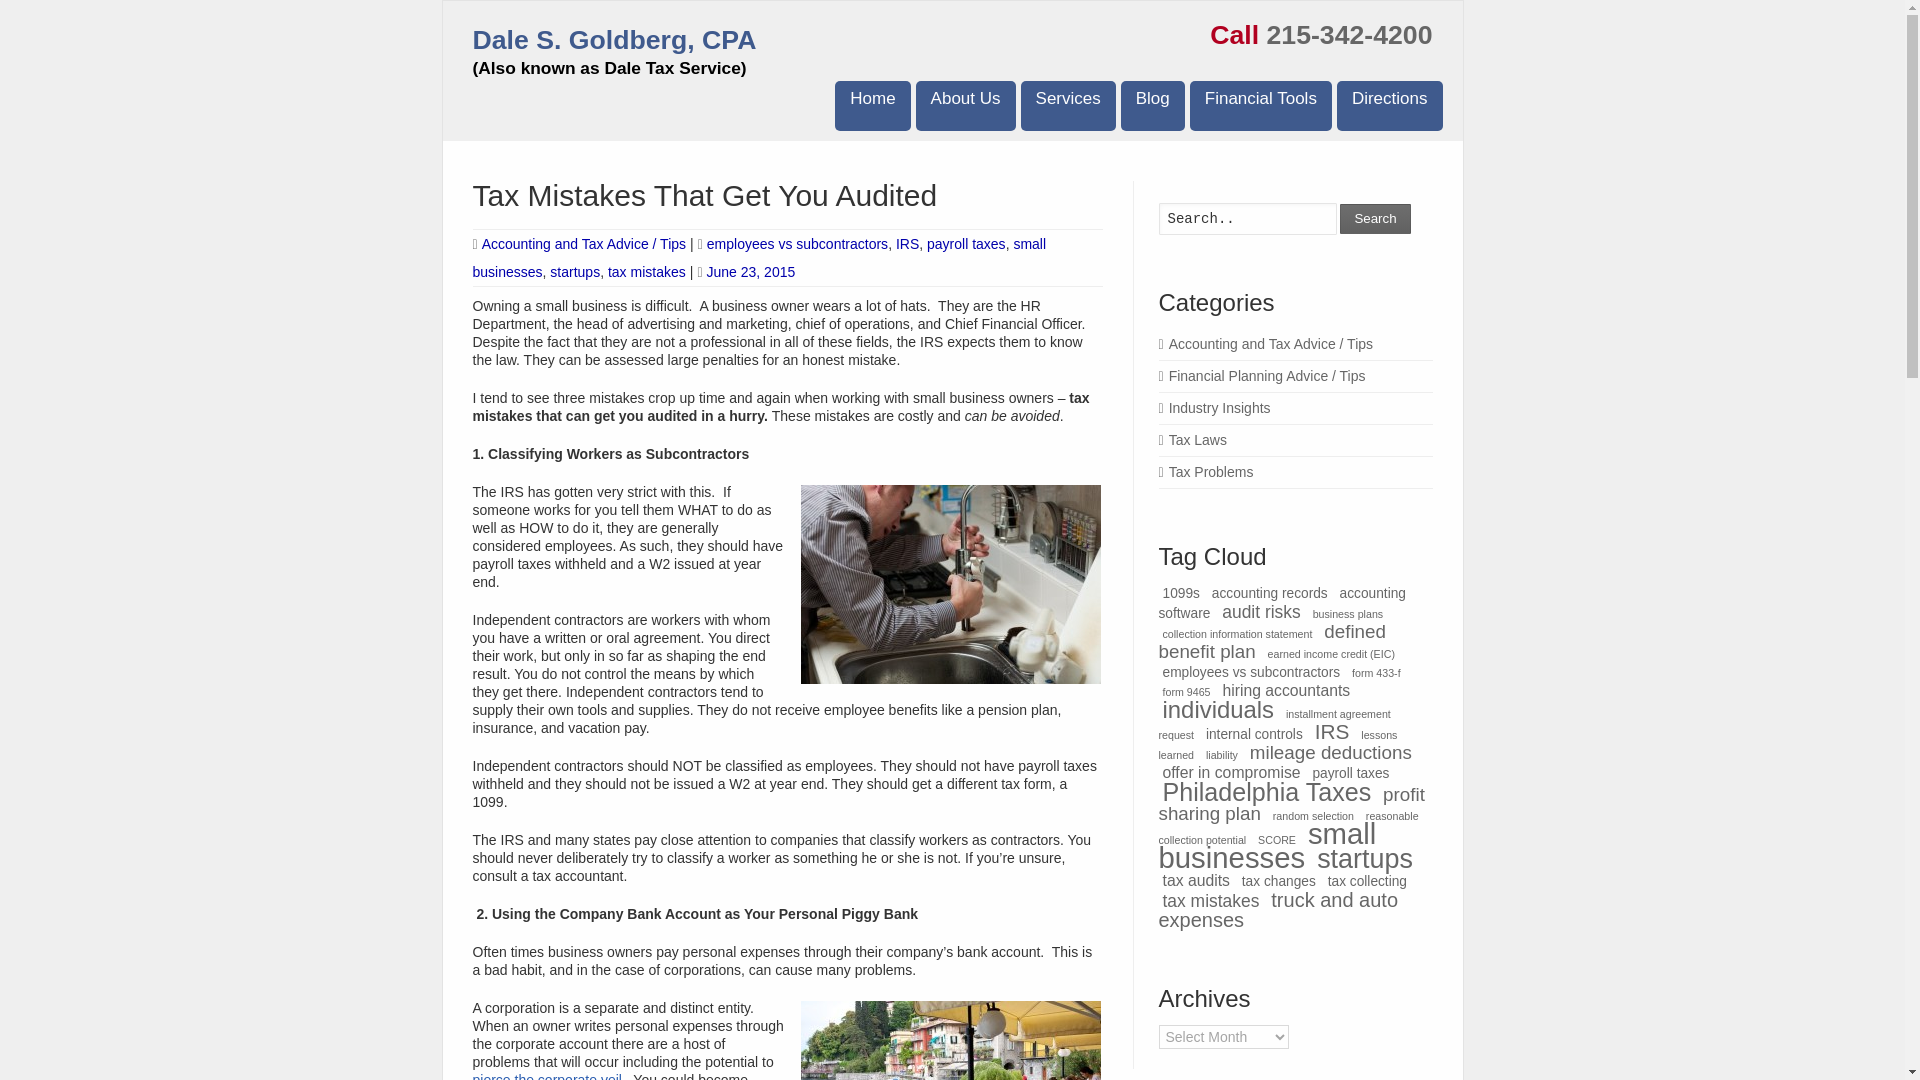 The height and width of the screenshot is (1080, 1920). I want to click on June 23, 2015, so click(745, 271).